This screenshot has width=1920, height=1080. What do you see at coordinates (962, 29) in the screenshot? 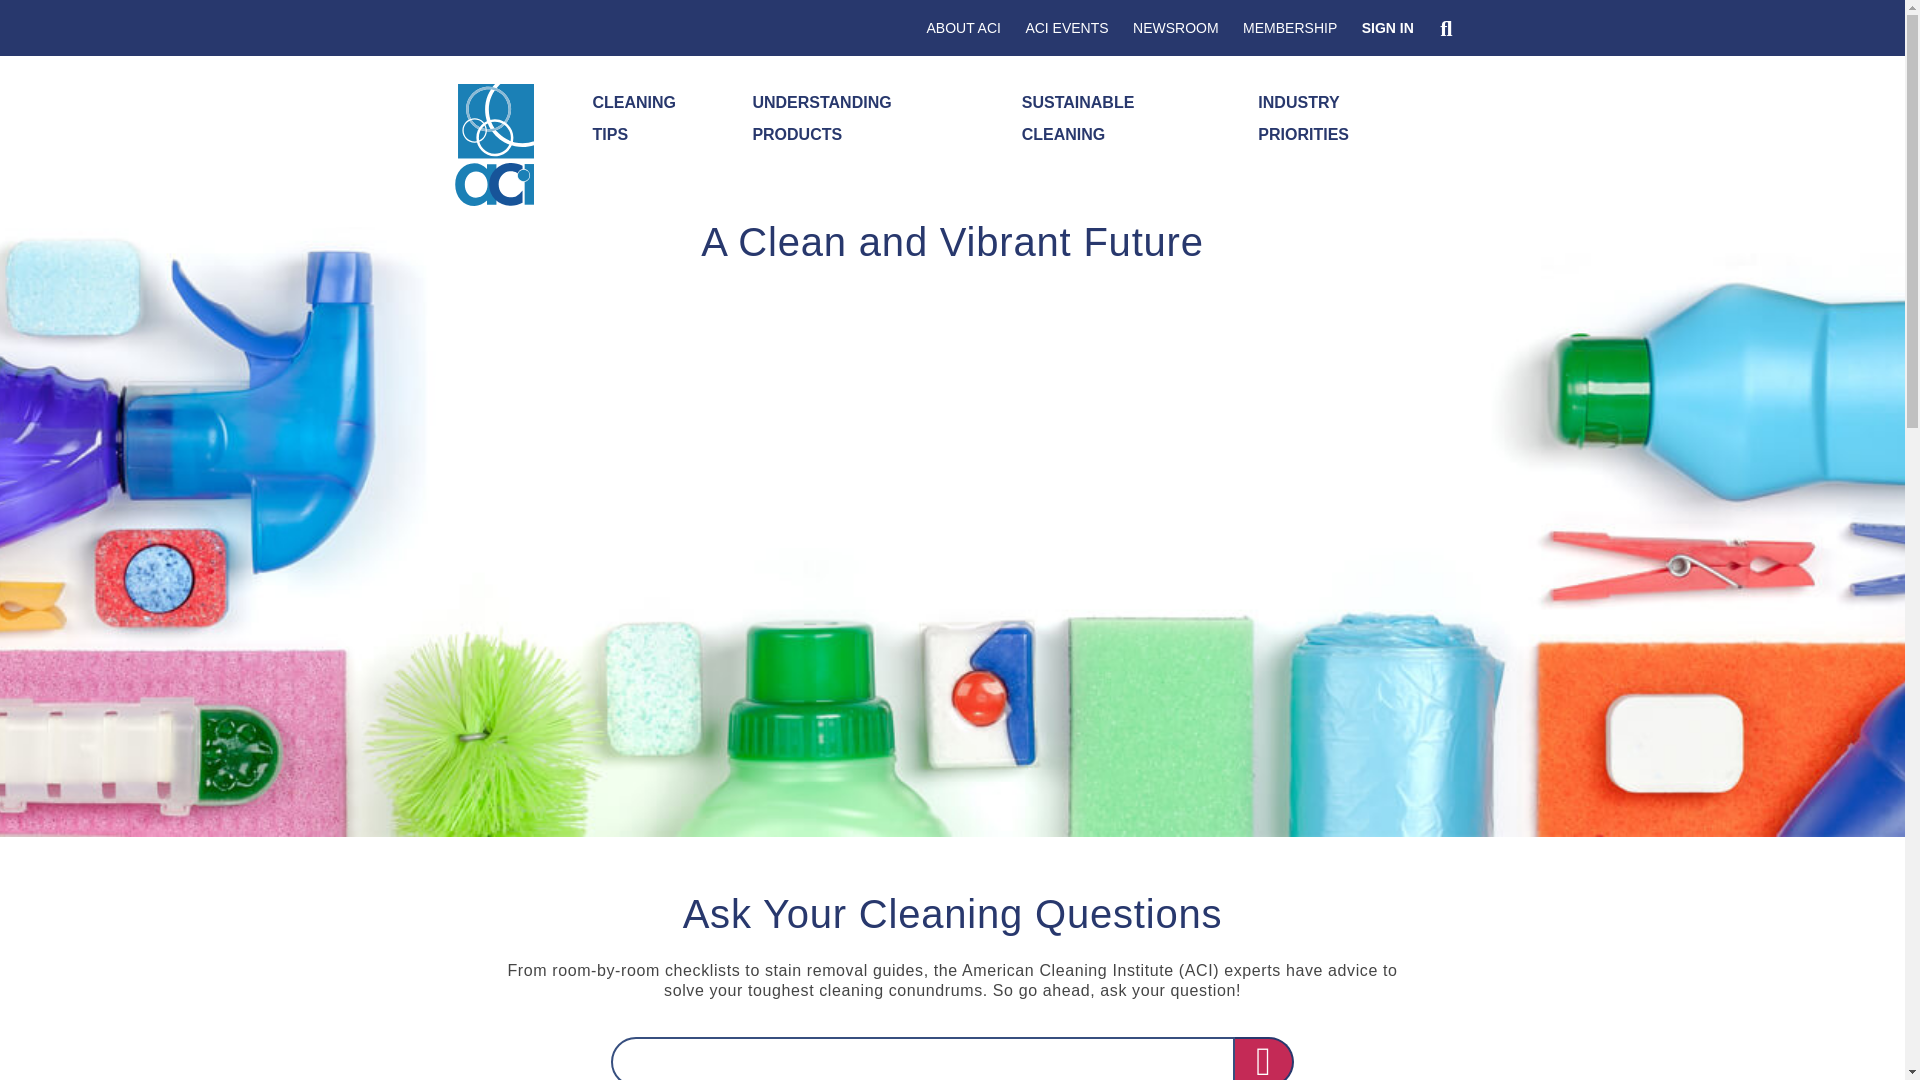
I see `ABOUT ACI` at bounding box center [962, 29].